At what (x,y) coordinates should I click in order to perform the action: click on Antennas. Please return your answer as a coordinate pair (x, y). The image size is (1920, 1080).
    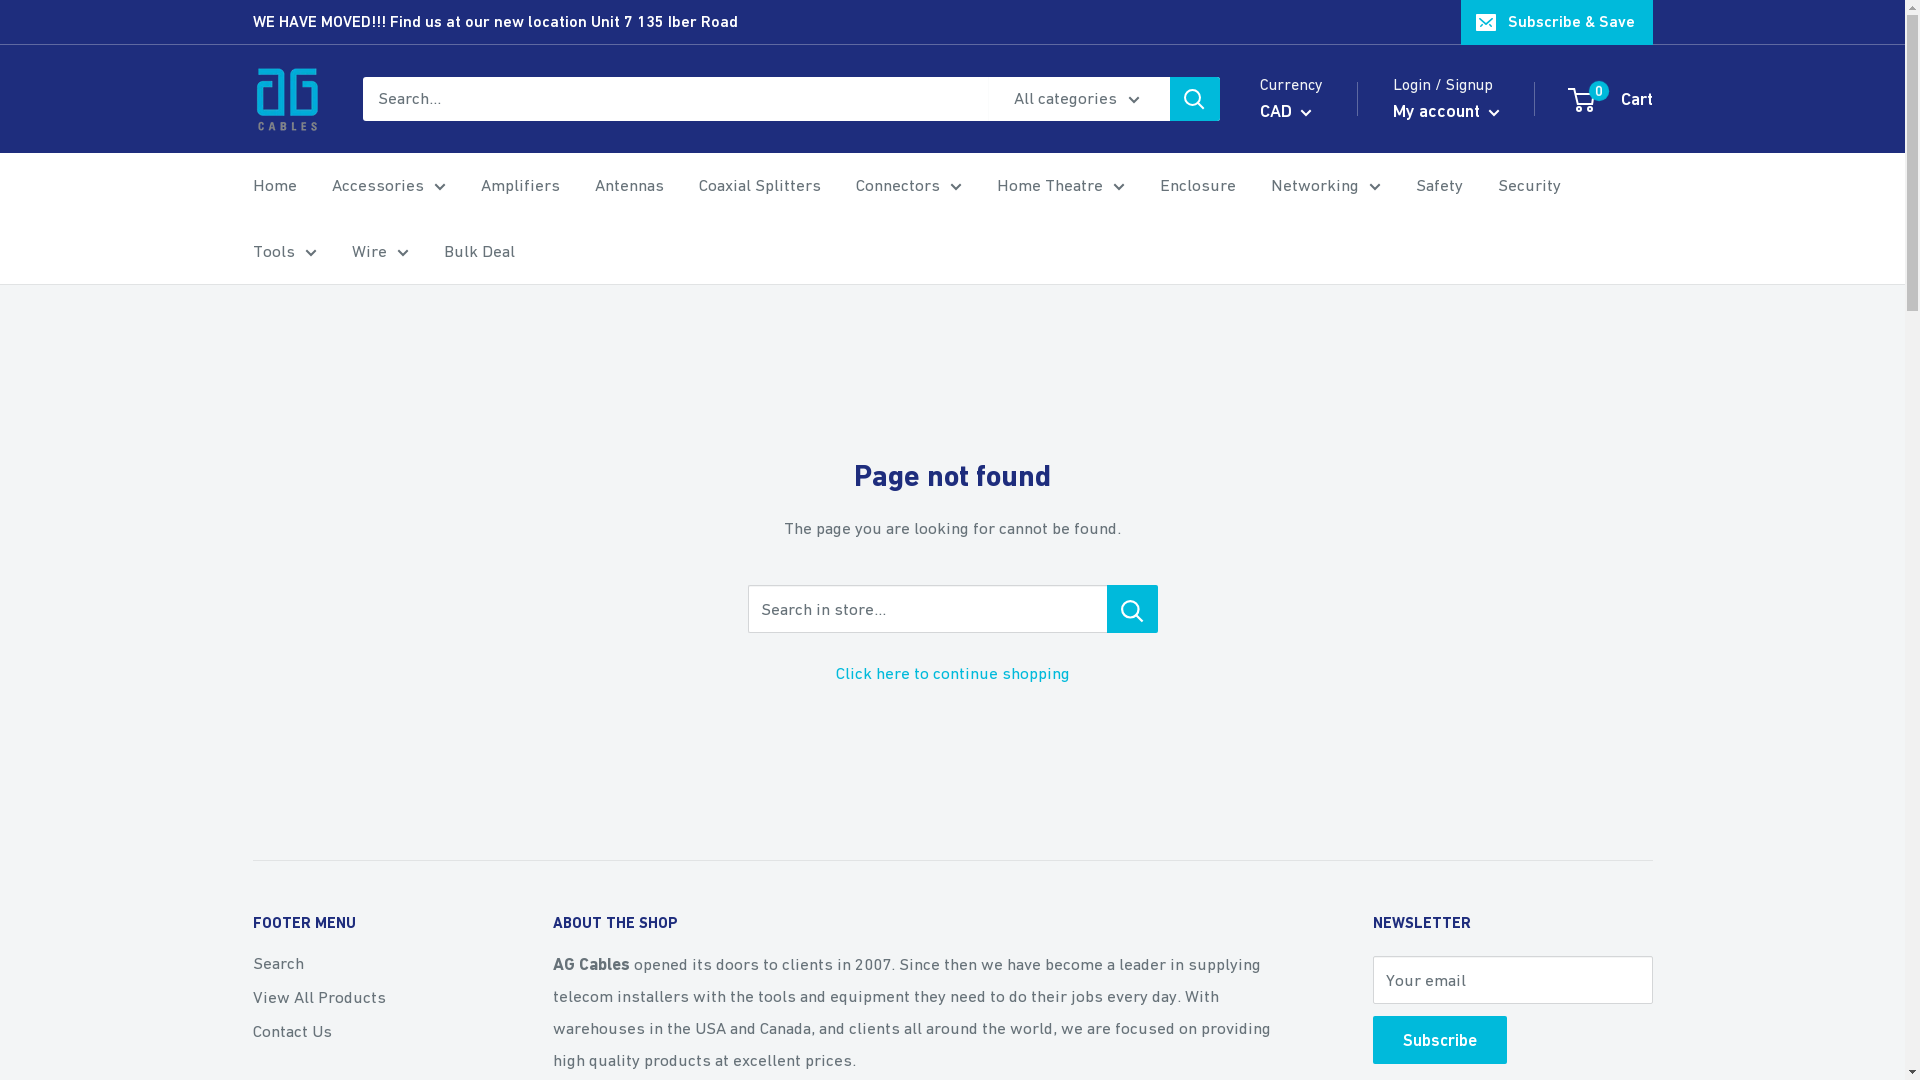
    Looking at the image, I should click on (628, 186).